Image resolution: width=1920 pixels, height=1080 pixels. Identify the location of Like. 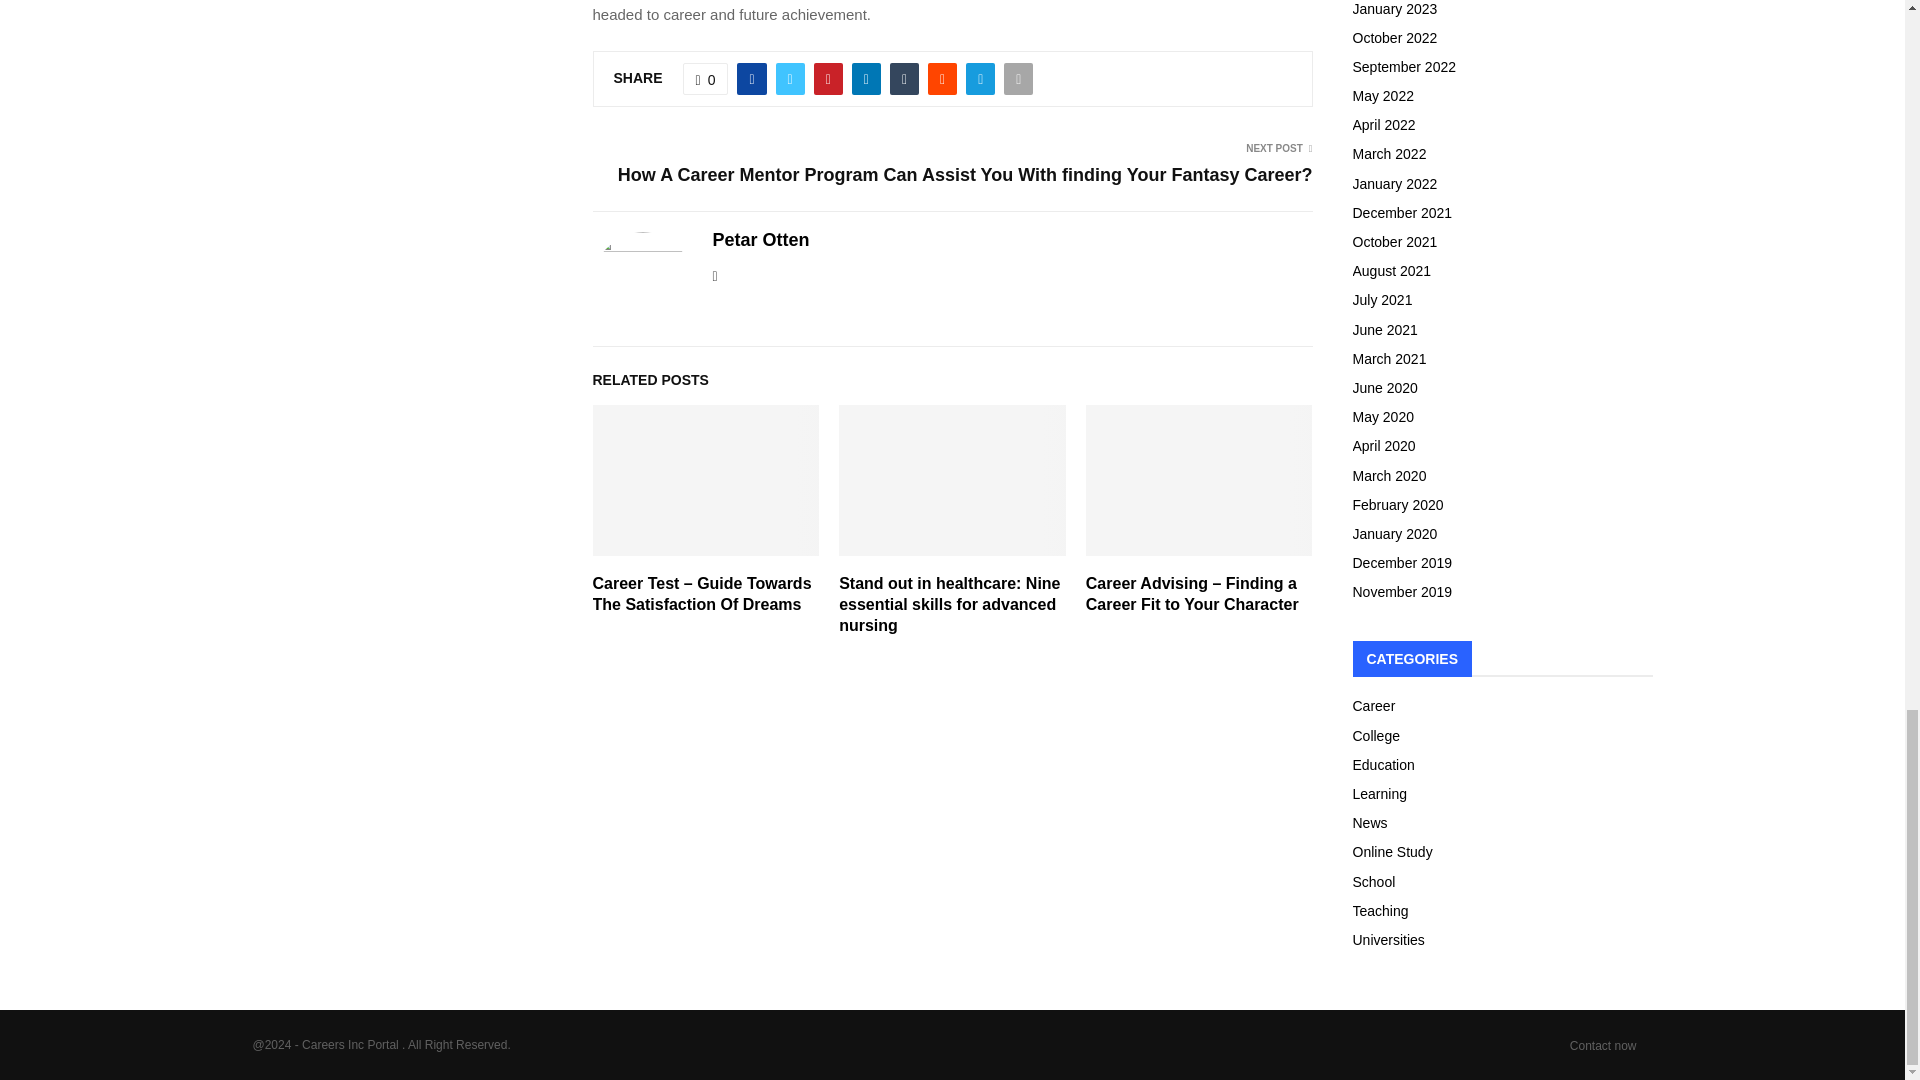
(706, 78).